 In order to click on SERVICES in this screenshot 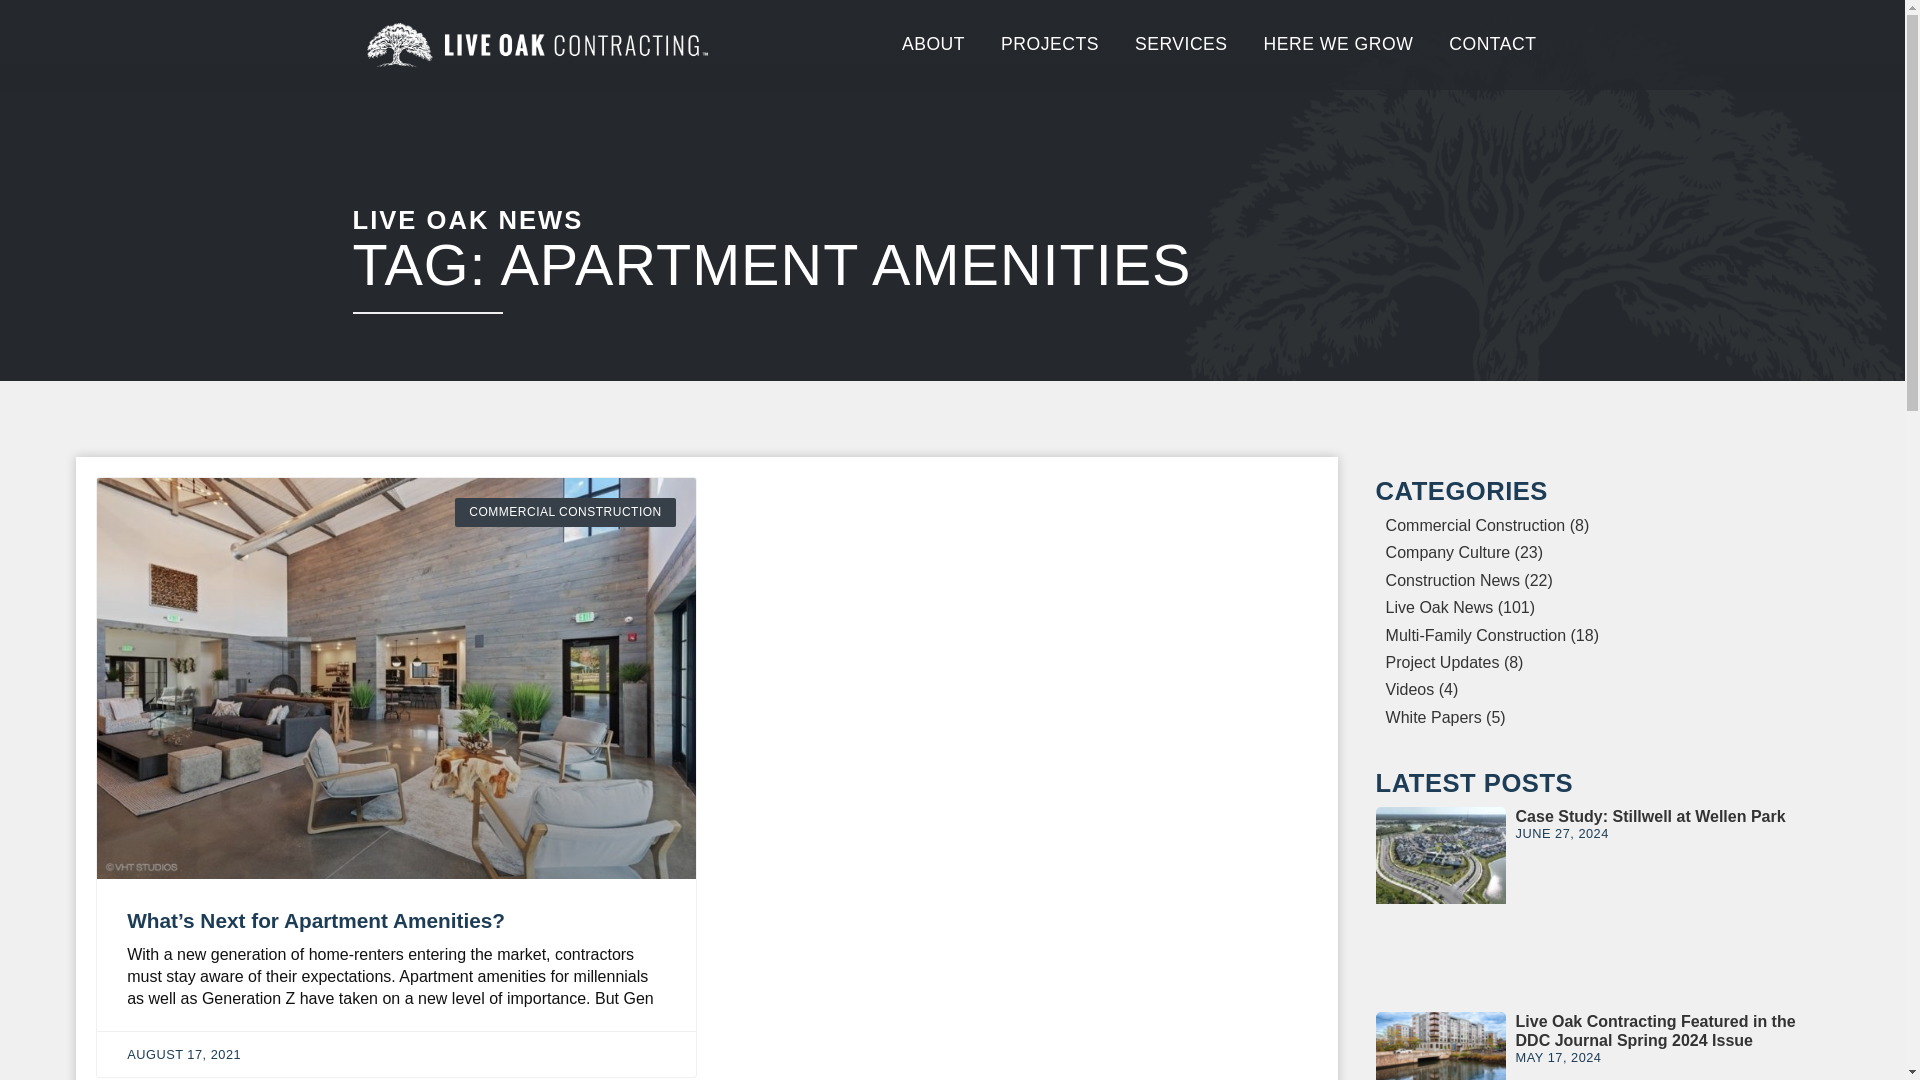, I will do `click(1182, 44)`.